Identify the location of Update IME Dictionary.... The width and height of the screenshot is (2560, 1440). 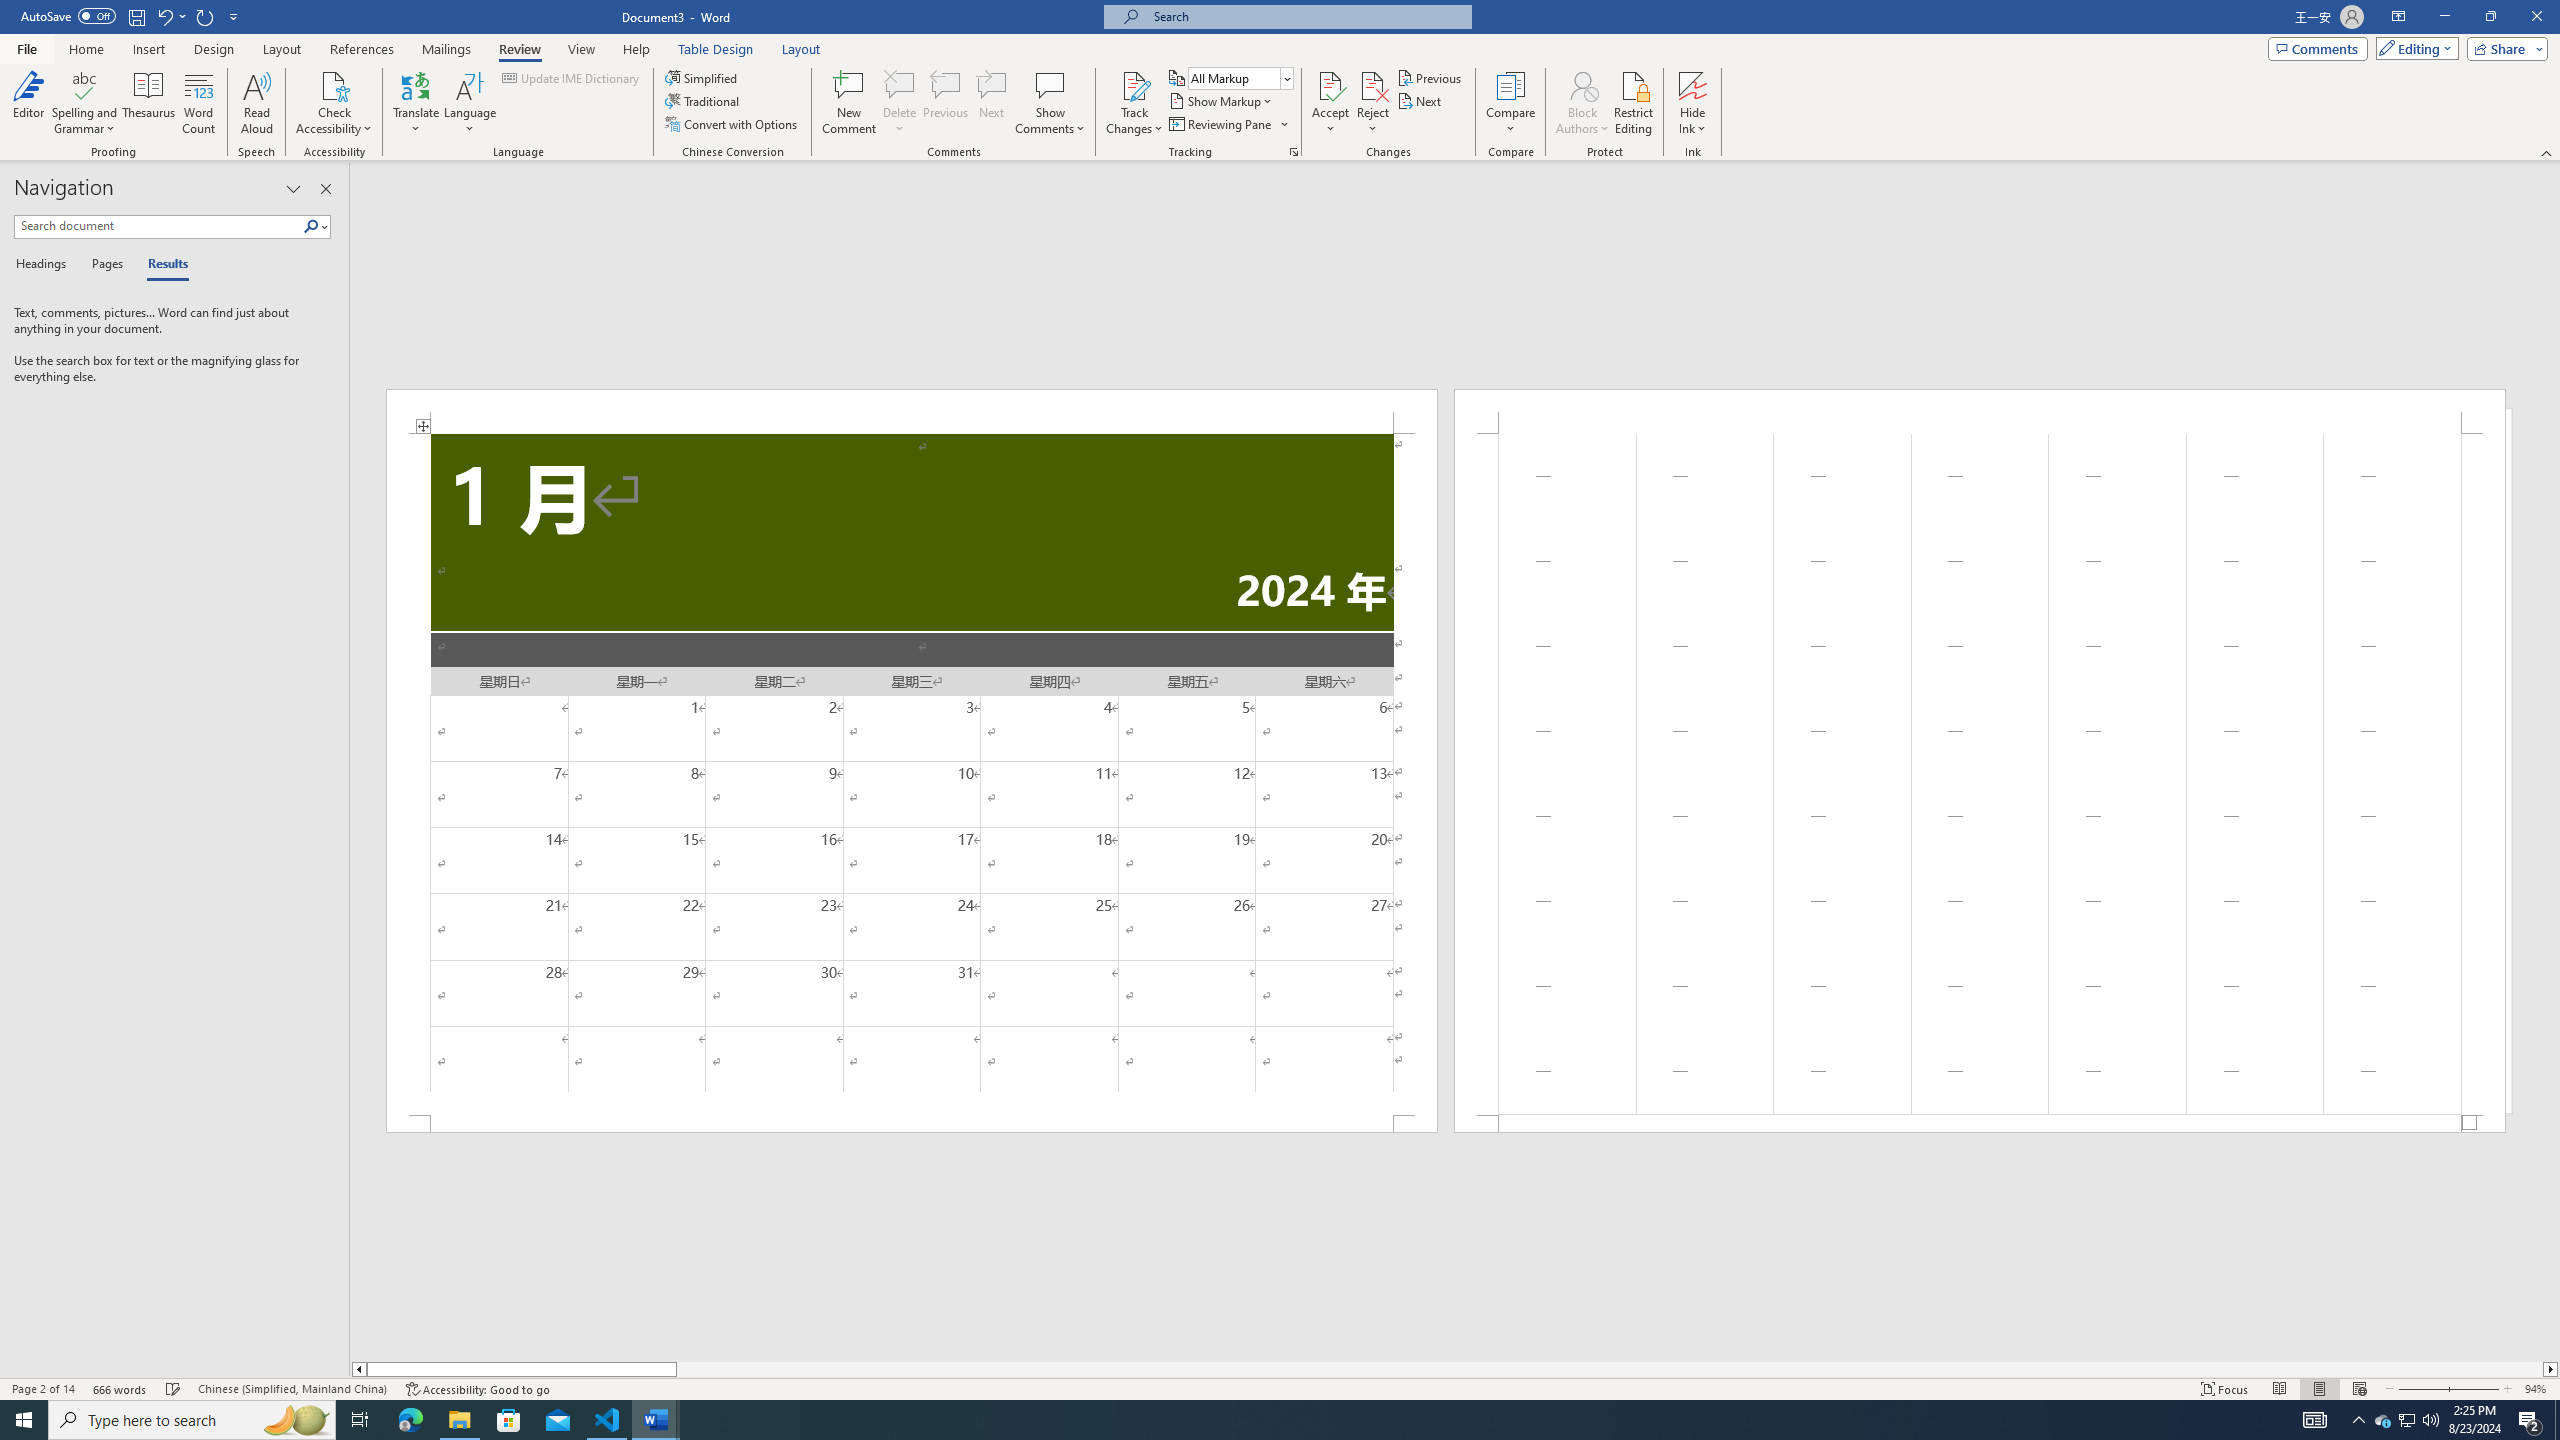
(572, 78).